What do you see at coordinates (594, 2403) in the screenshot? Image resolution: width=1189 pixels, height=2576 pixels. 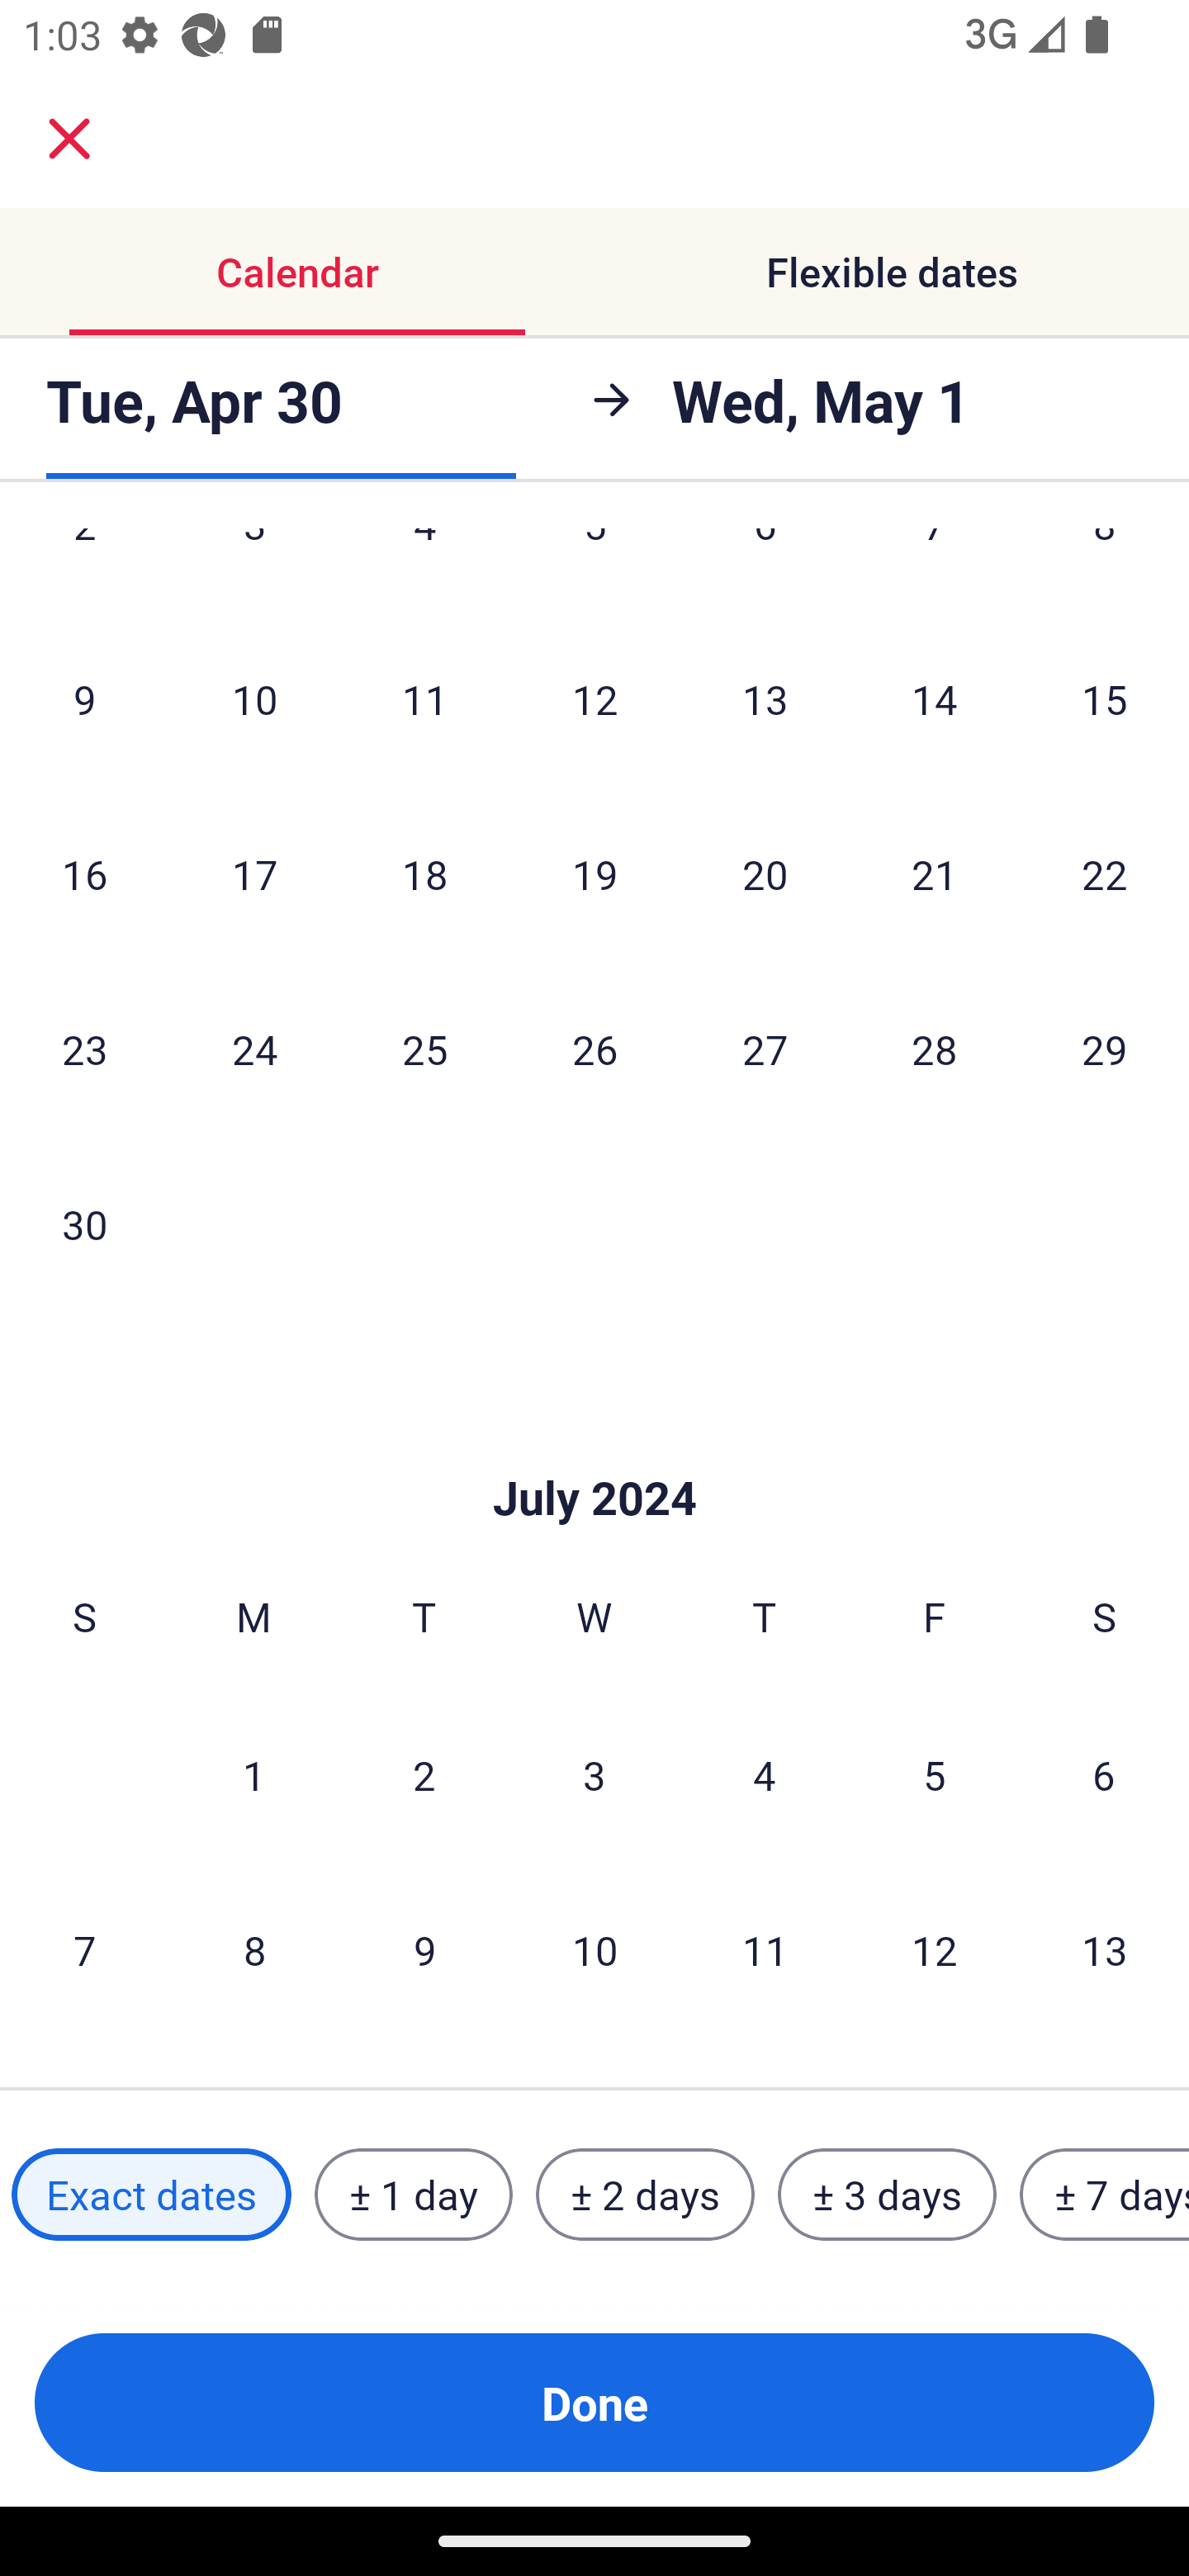 I see `Done` at bounding box center [594, 2403].